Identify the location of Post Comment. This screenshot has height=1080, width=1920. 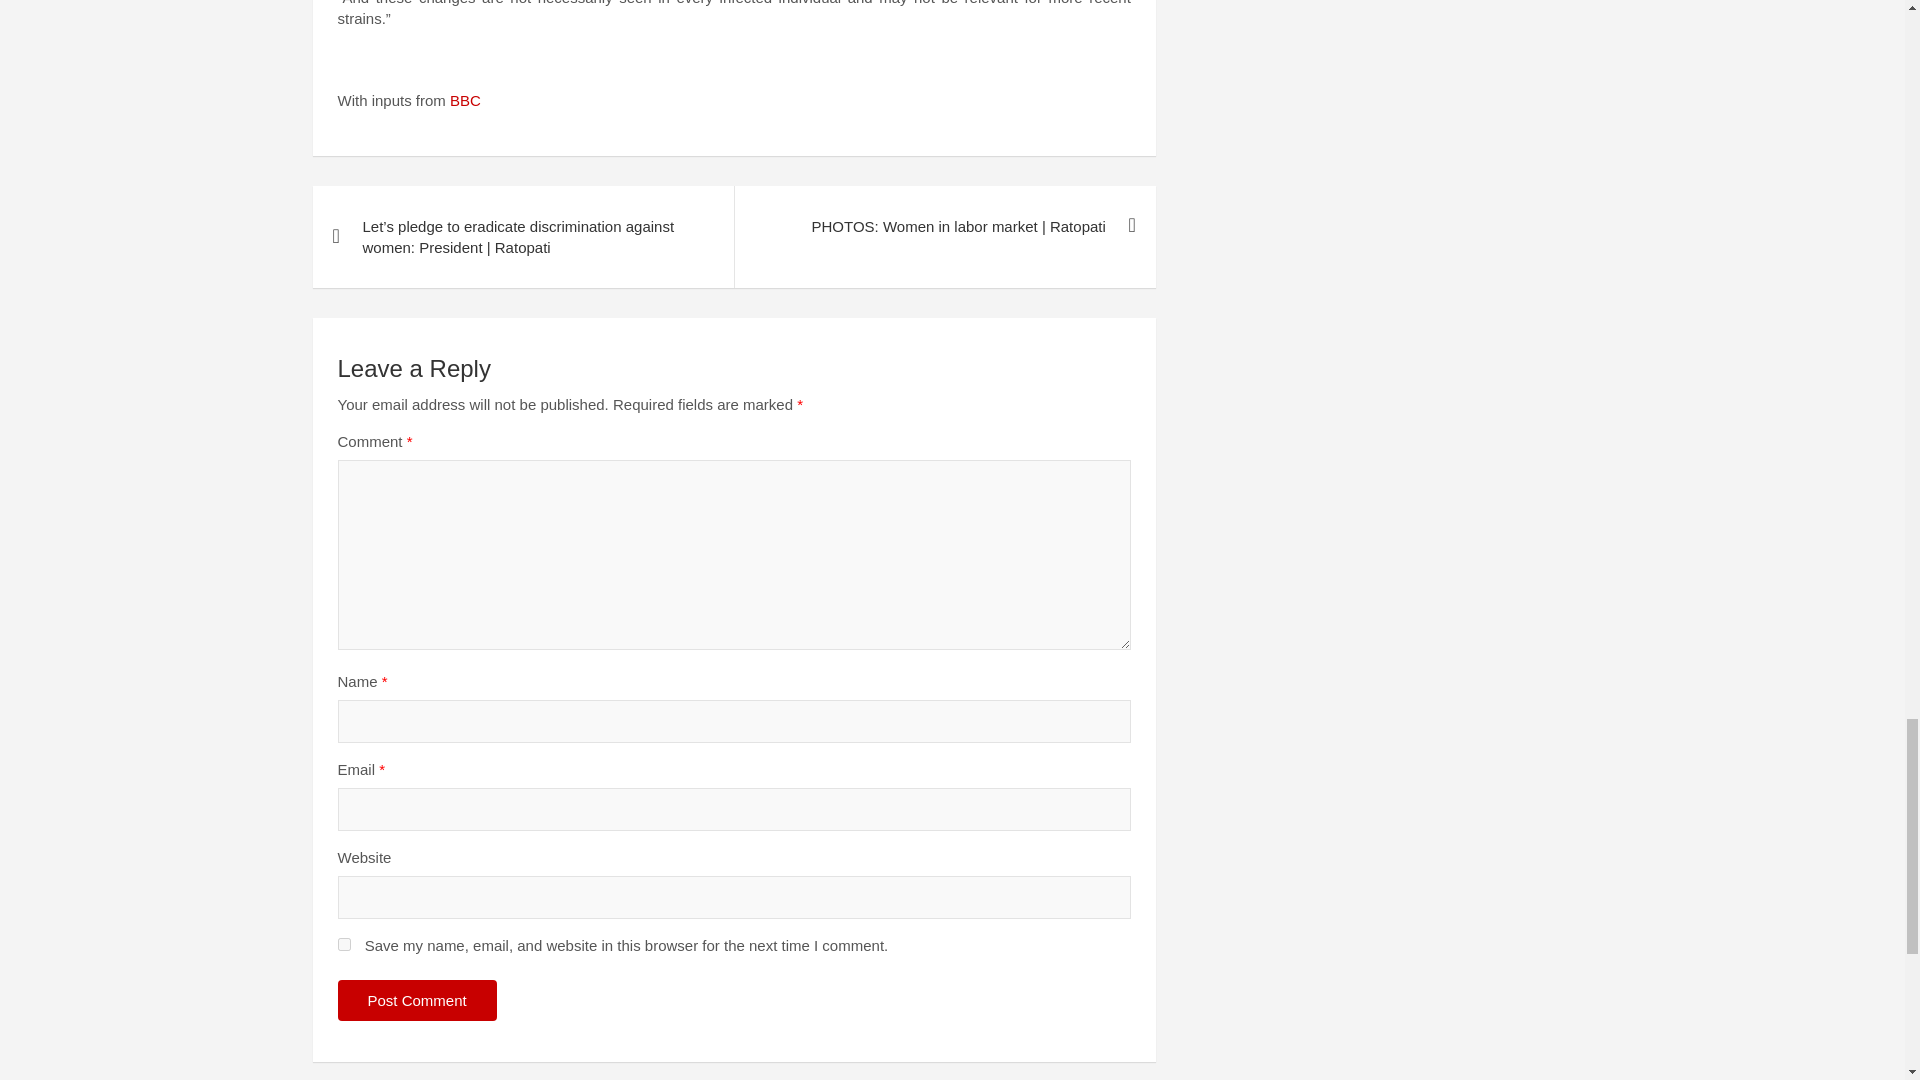
(417, 1000).